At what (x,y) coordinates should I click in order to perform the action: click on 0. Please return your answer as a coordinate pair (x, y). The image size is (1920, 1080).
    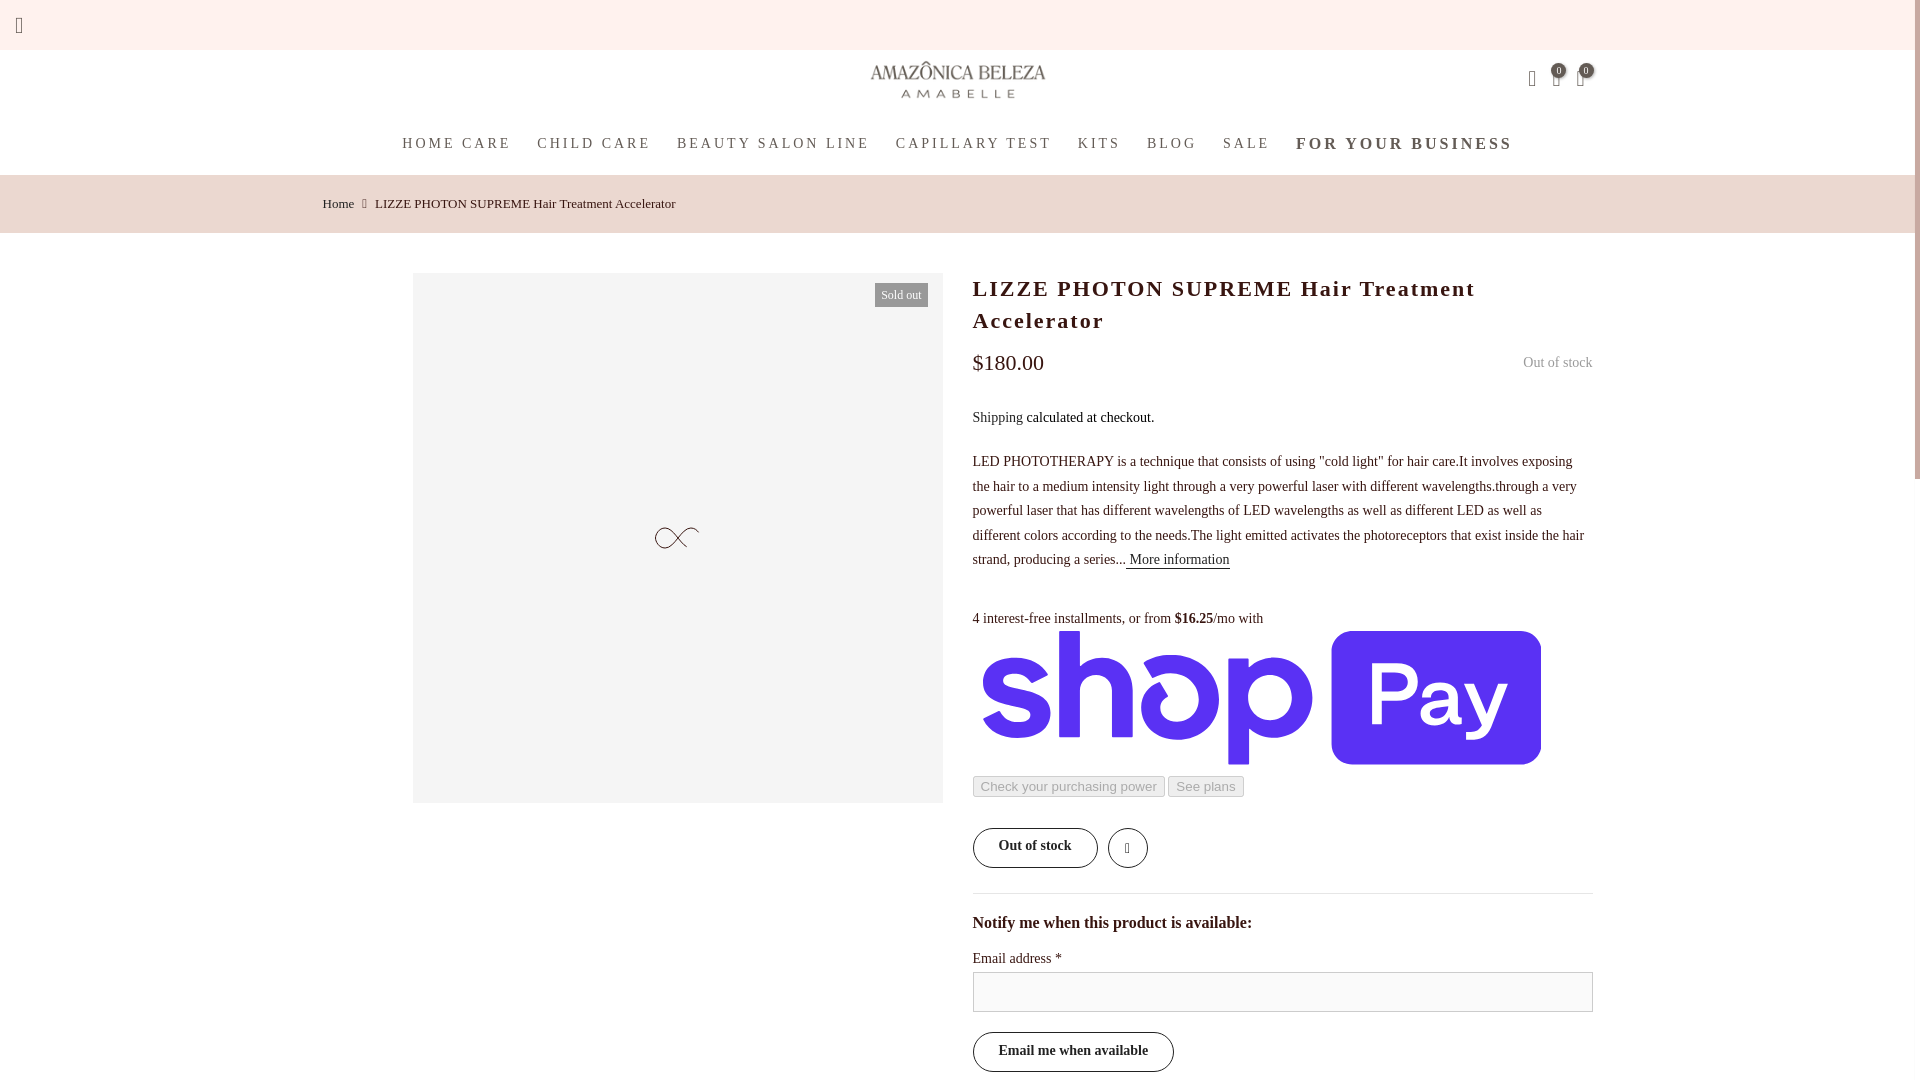
    Looking at the image, I should click on (1556, 82).